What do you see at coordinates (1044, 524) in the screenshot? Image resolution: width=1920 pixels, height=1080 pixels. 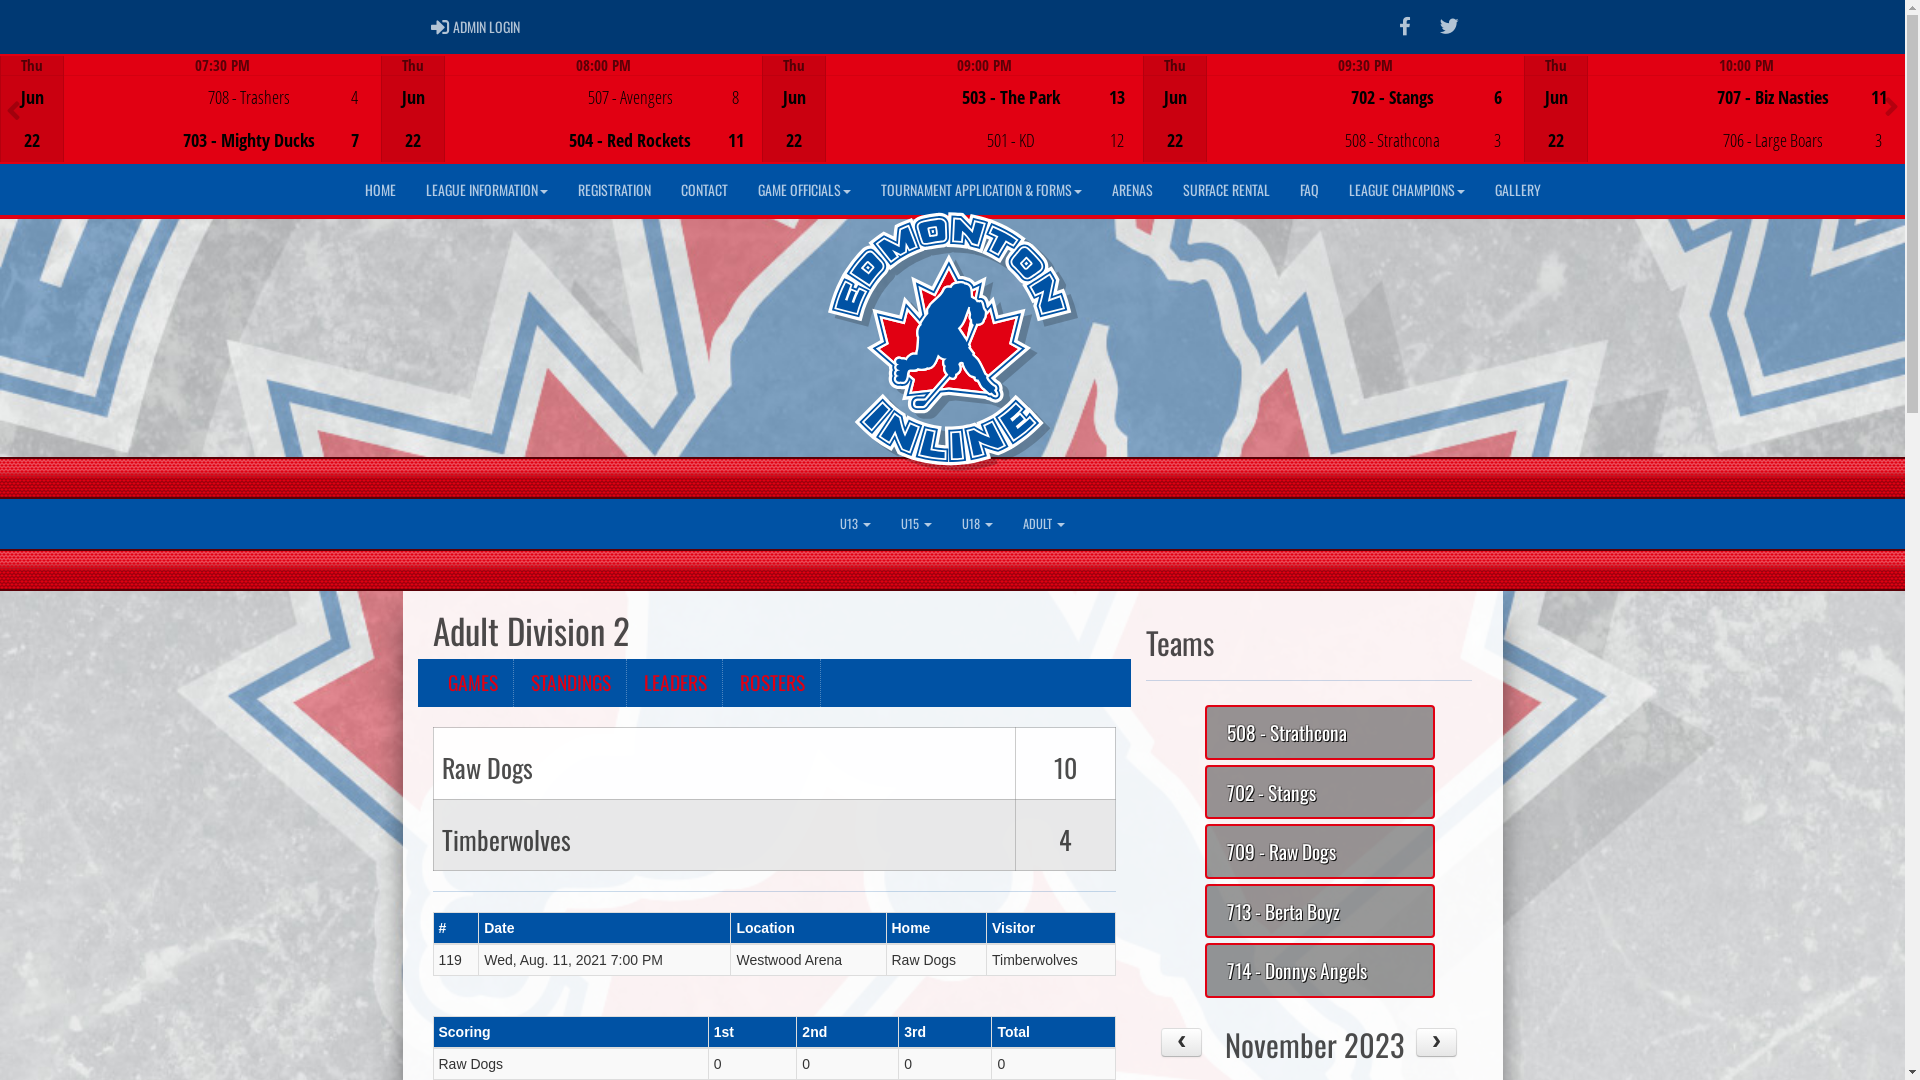 I see `ADULT` at bounding box center [1044, 524].